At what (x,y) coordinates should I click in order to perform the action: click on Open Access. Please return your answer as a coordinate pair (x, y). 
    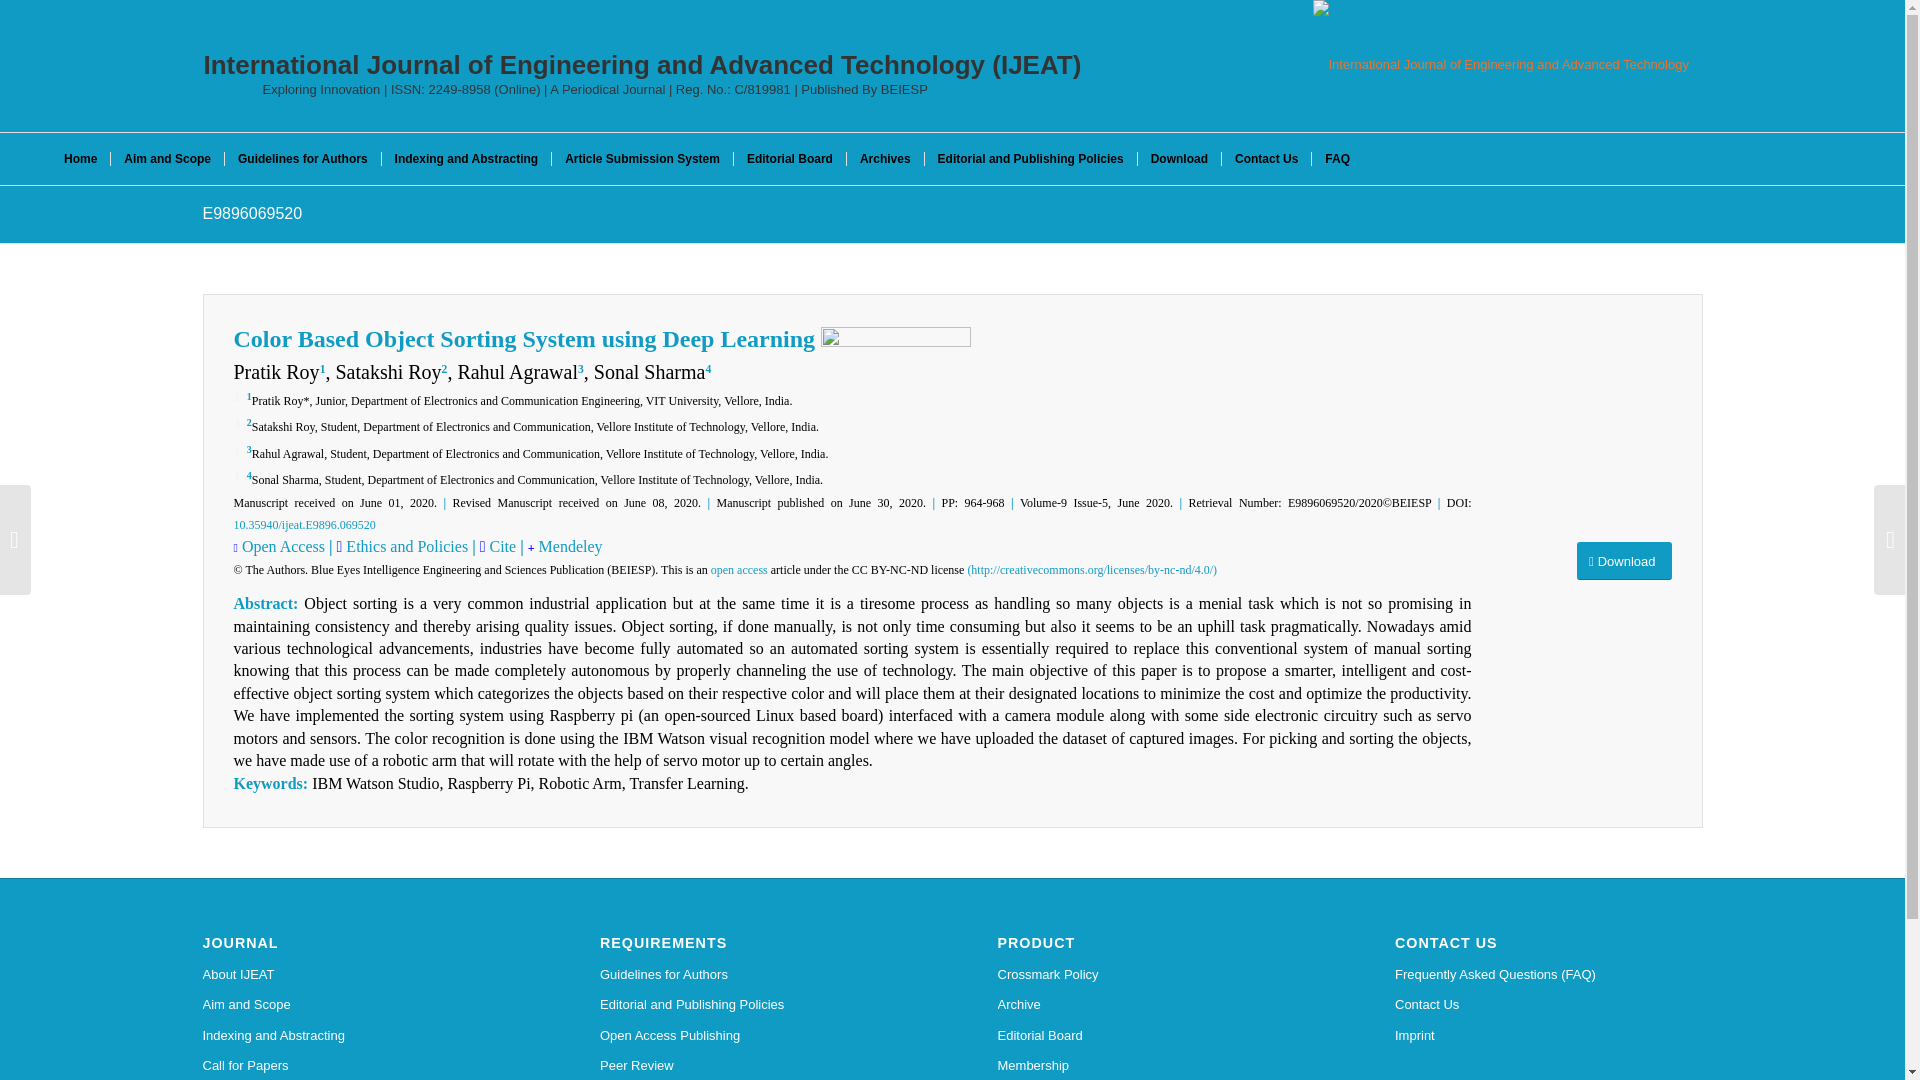
    Looking at the image, I should click on (282, 546).